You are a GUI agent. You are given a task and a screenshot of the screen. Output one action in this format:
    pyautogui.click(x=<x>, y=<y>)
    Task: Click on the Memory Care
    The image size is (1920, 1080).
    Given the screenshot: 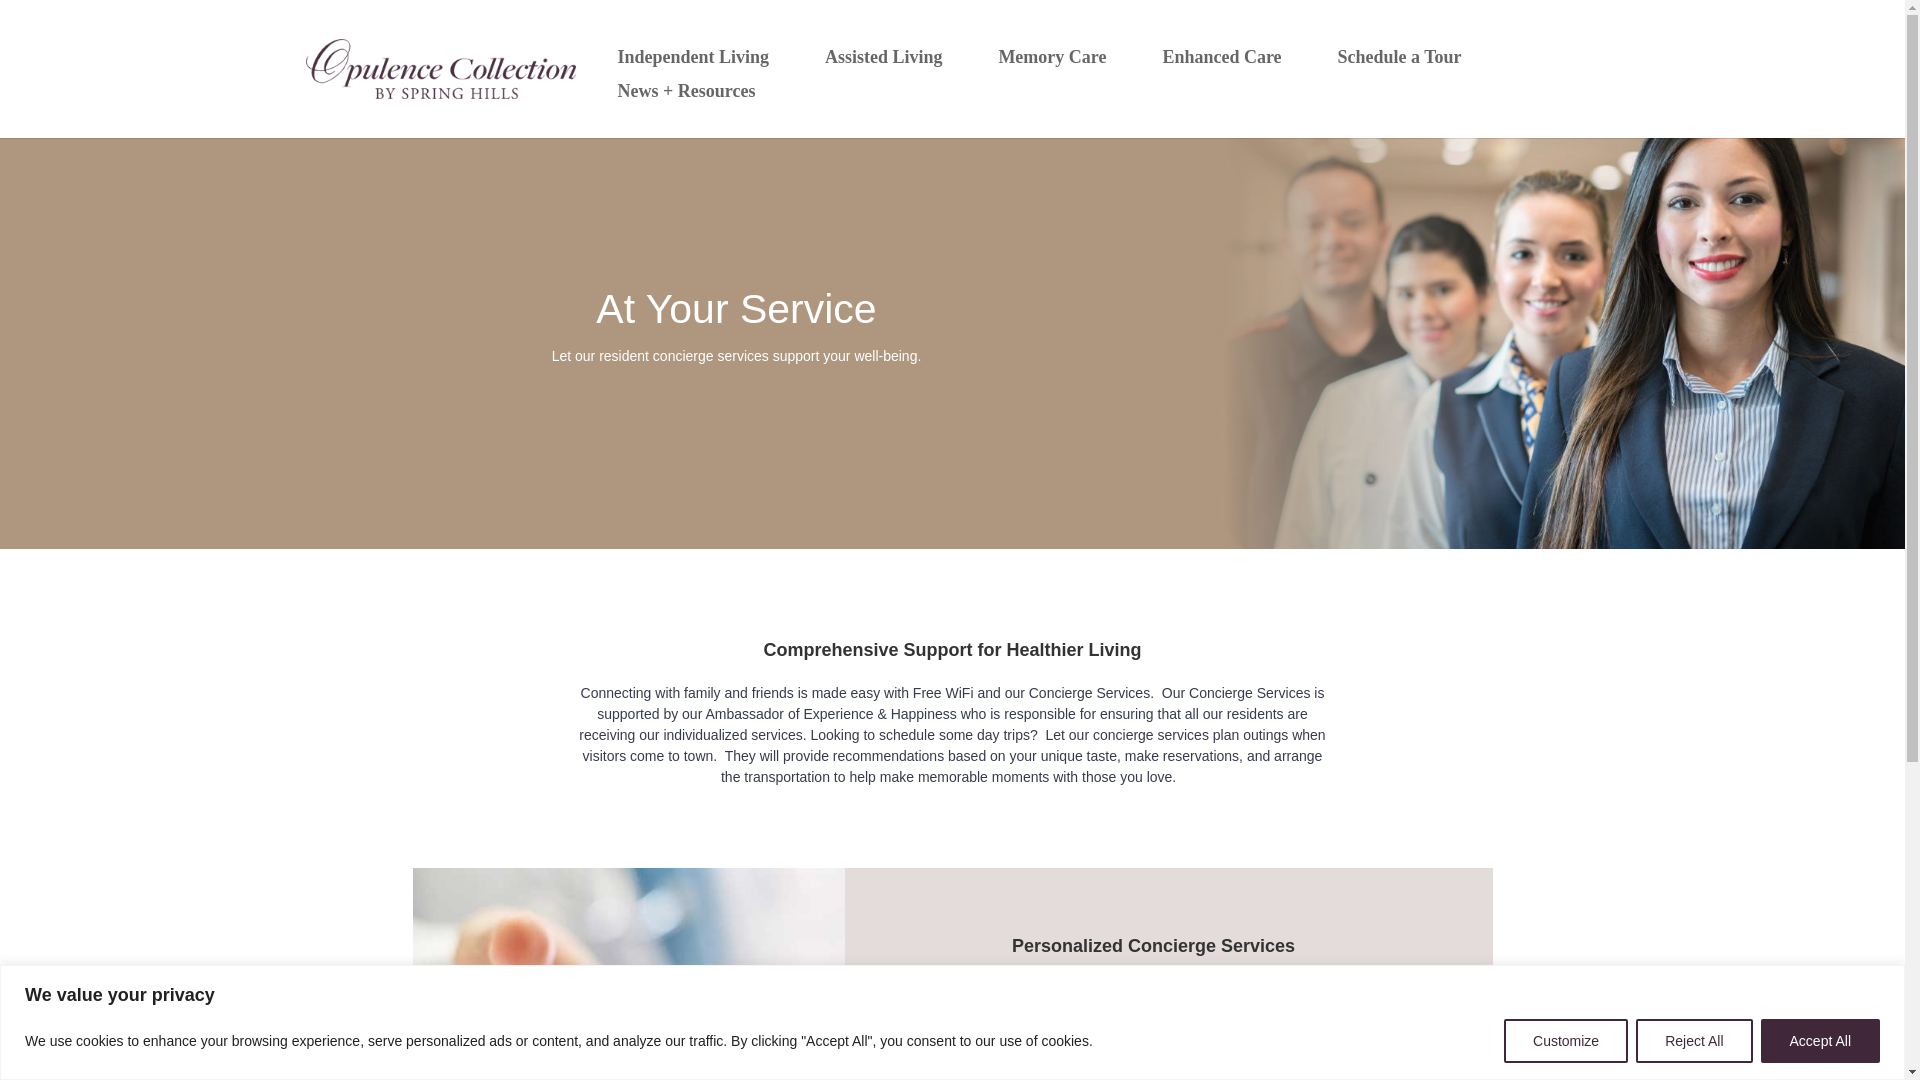 What is the action you would take?
    pyautogui.click(x=1052, y=56)
    